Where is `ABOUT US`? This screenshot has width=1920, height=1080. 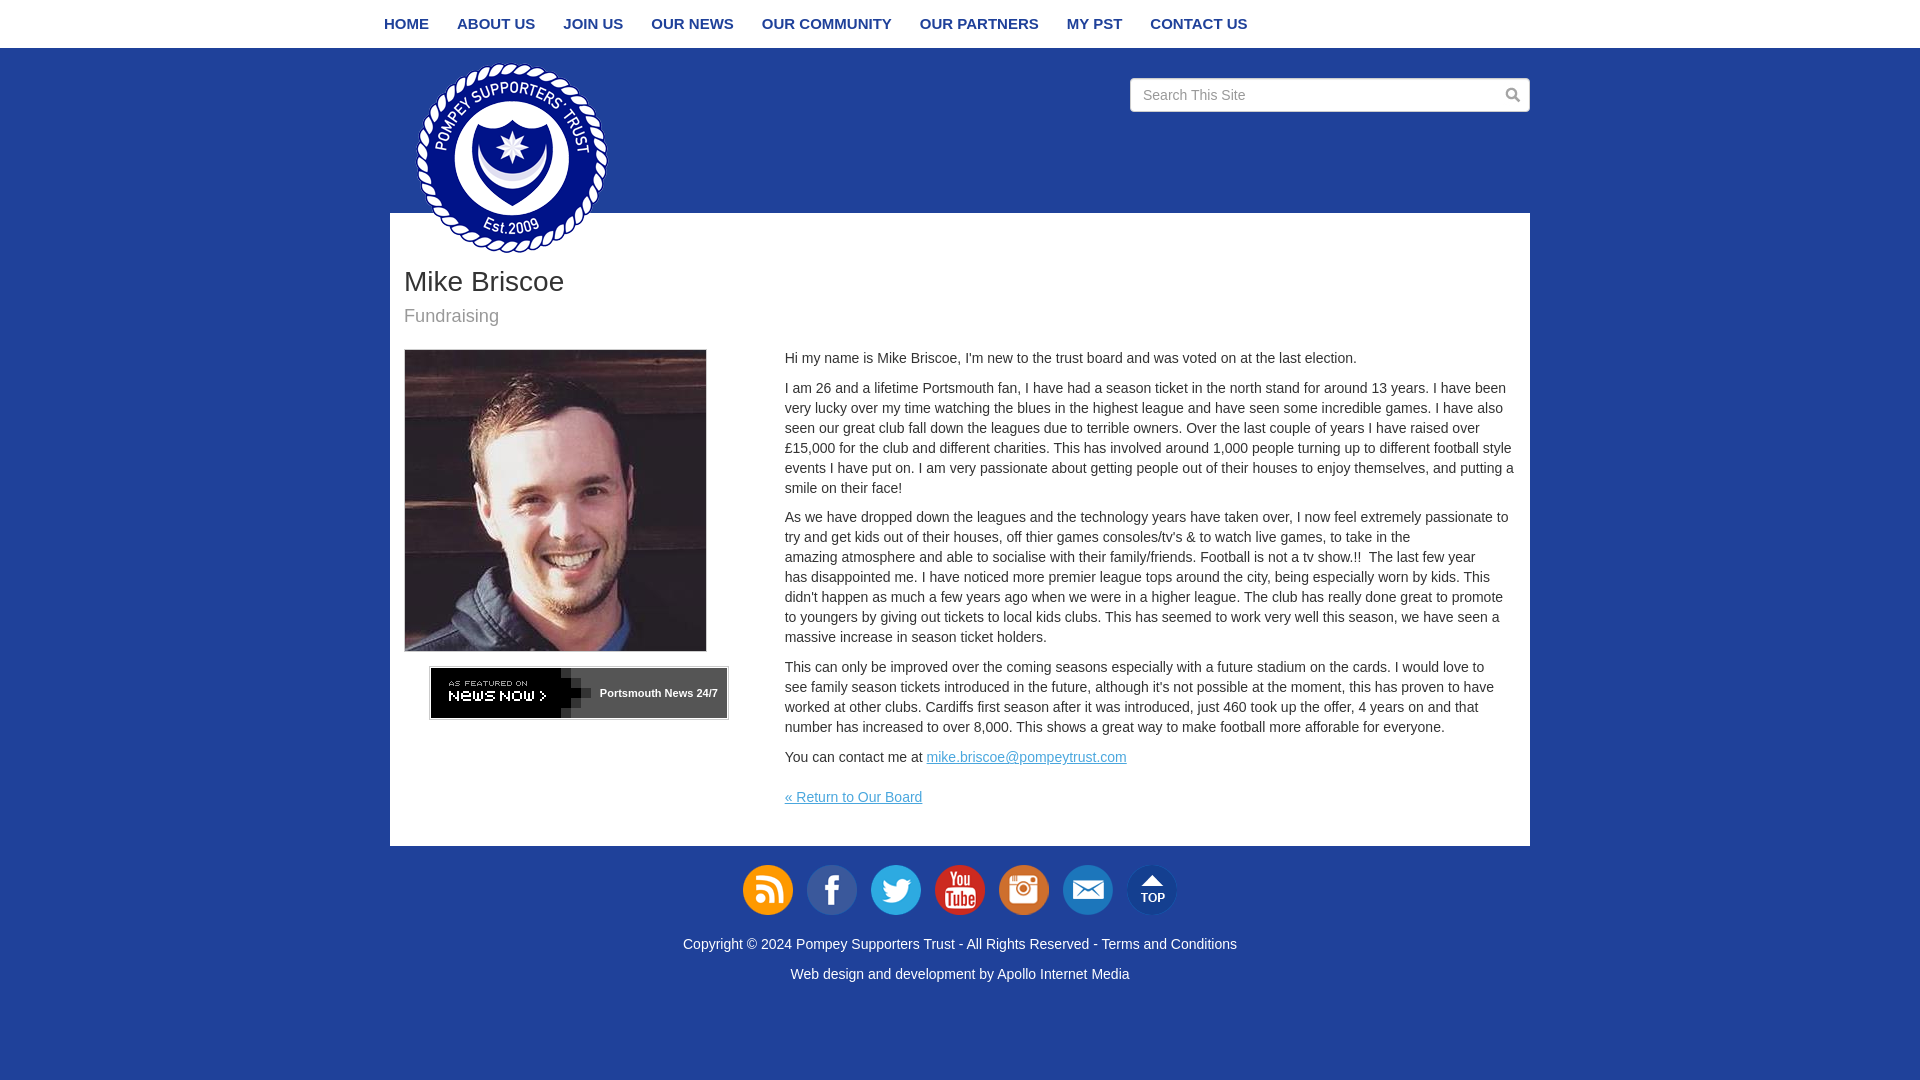 ABOUT US is located at coordinates (496, 24).